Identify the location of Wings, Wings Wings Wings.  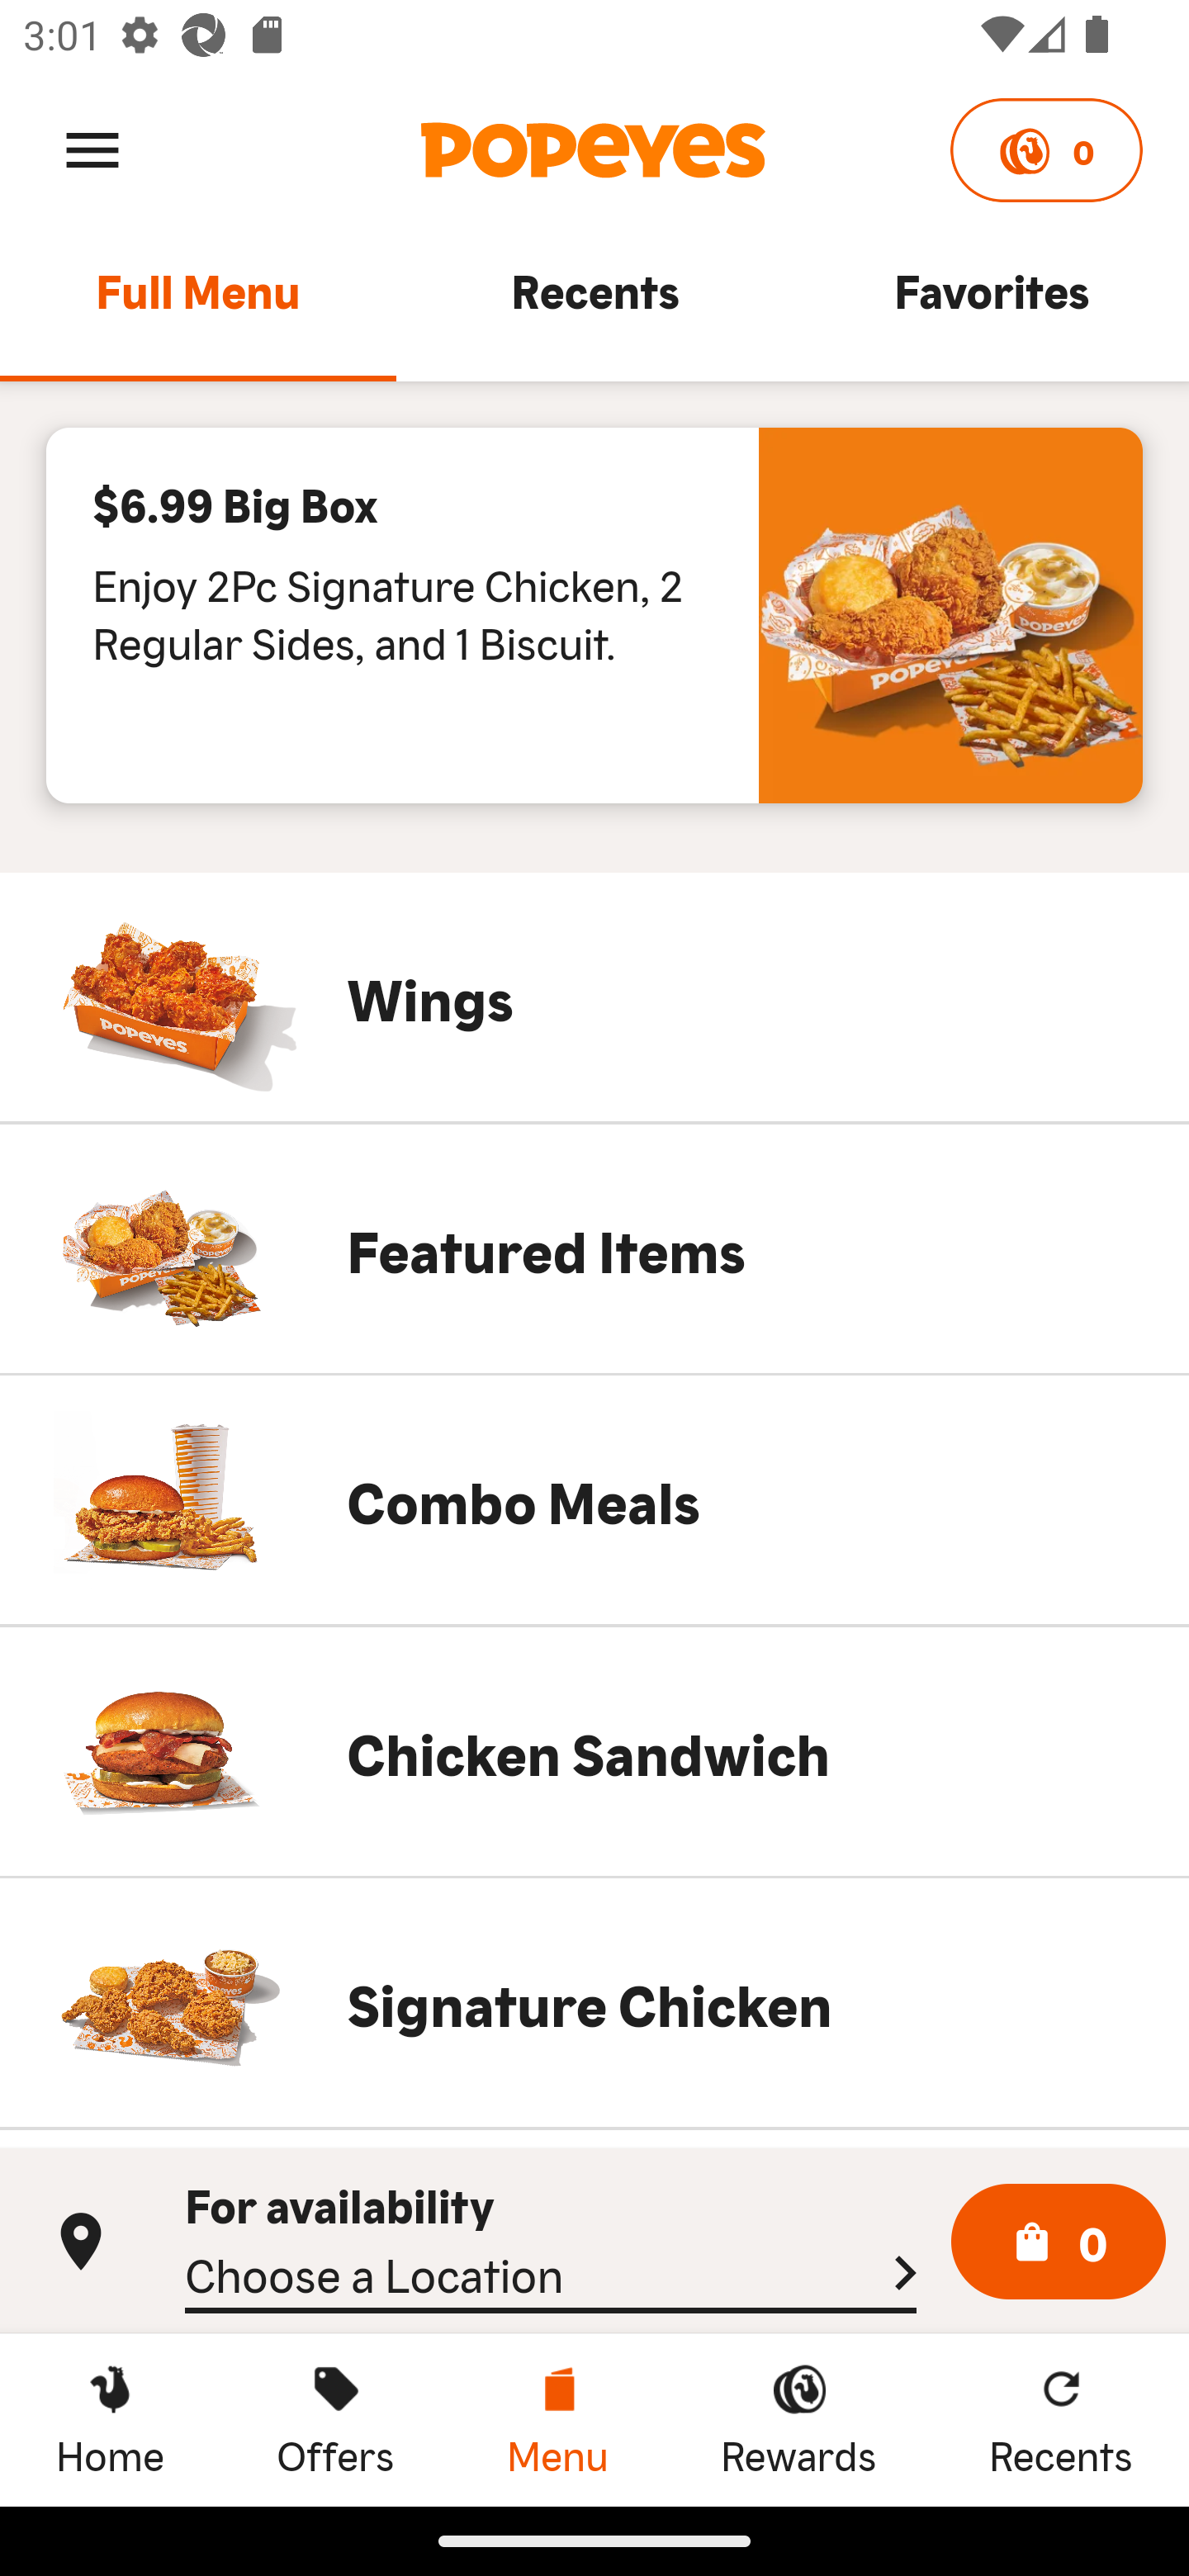
(594, 997).